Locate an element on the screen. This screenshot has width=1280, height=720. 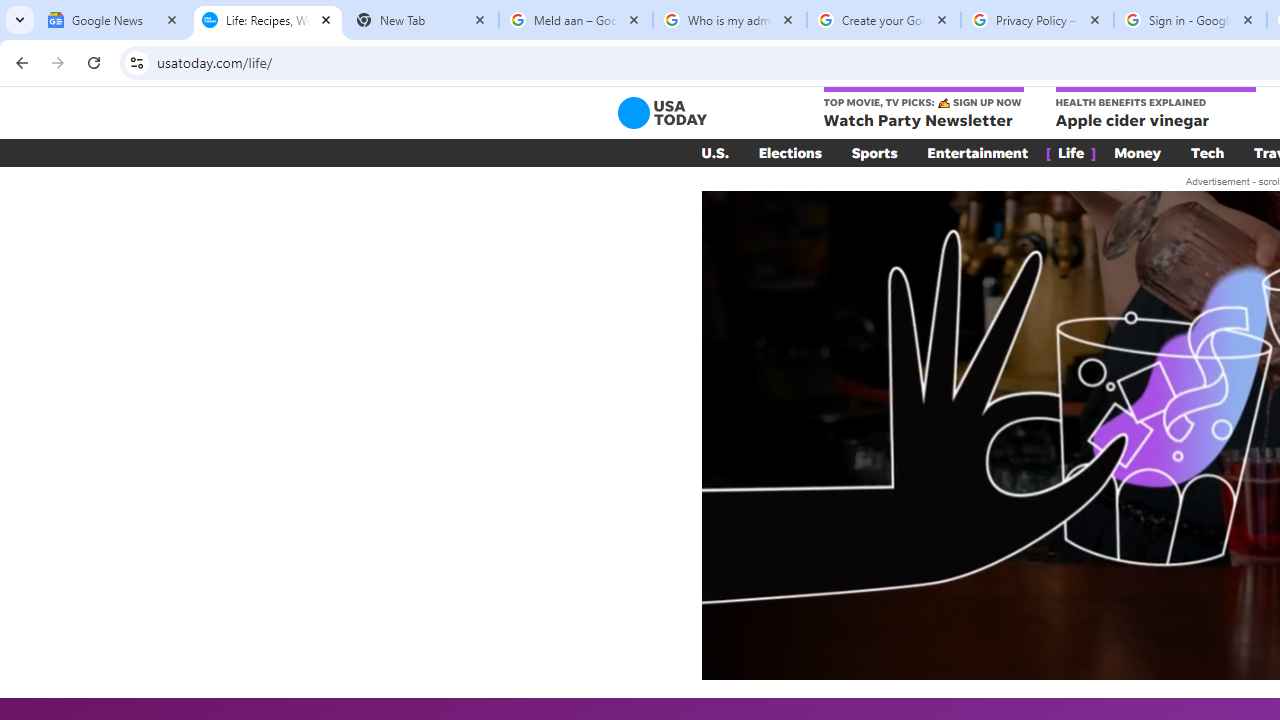
New Tab is located at coordinates (422, 20).